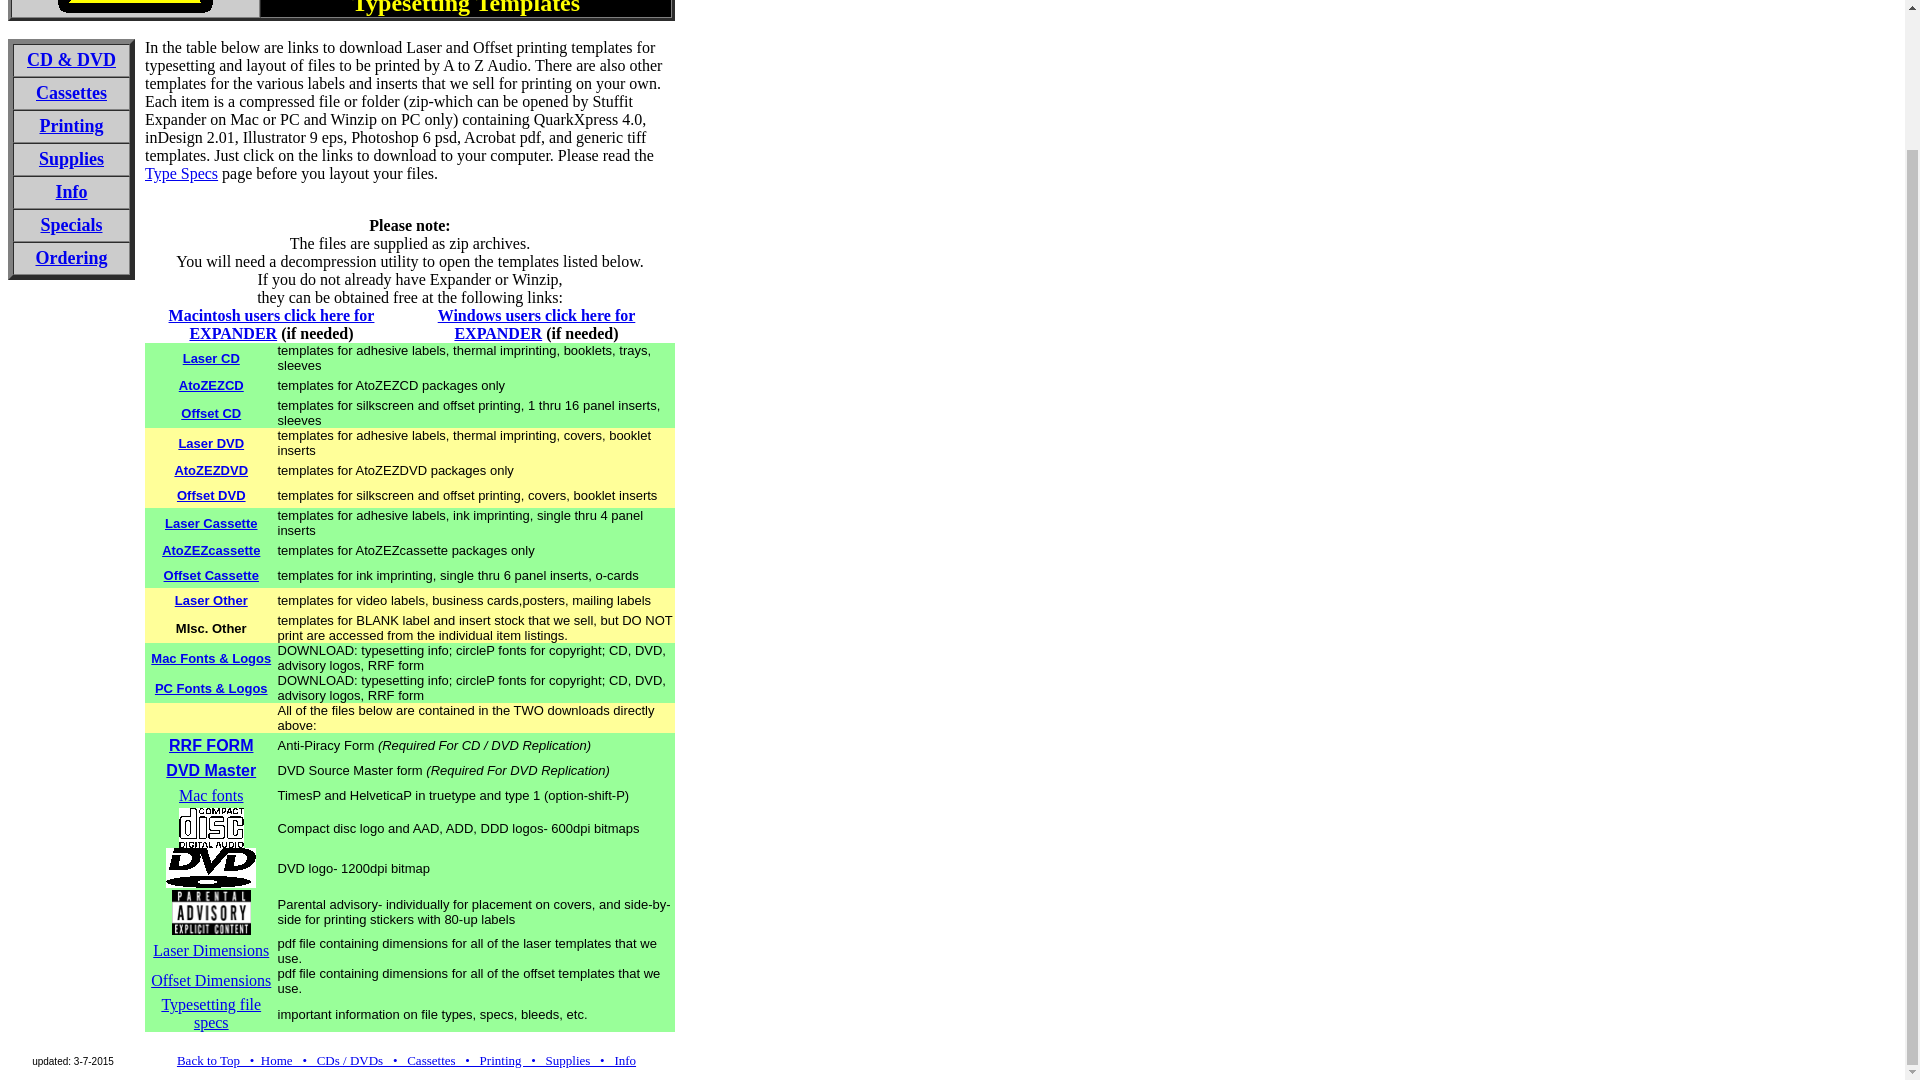 The height and width of the screenshot is (1080, 1920). Describe the element at coordinates (210, 950) in the screenshot. I see `Laser Dimensions` at that location.